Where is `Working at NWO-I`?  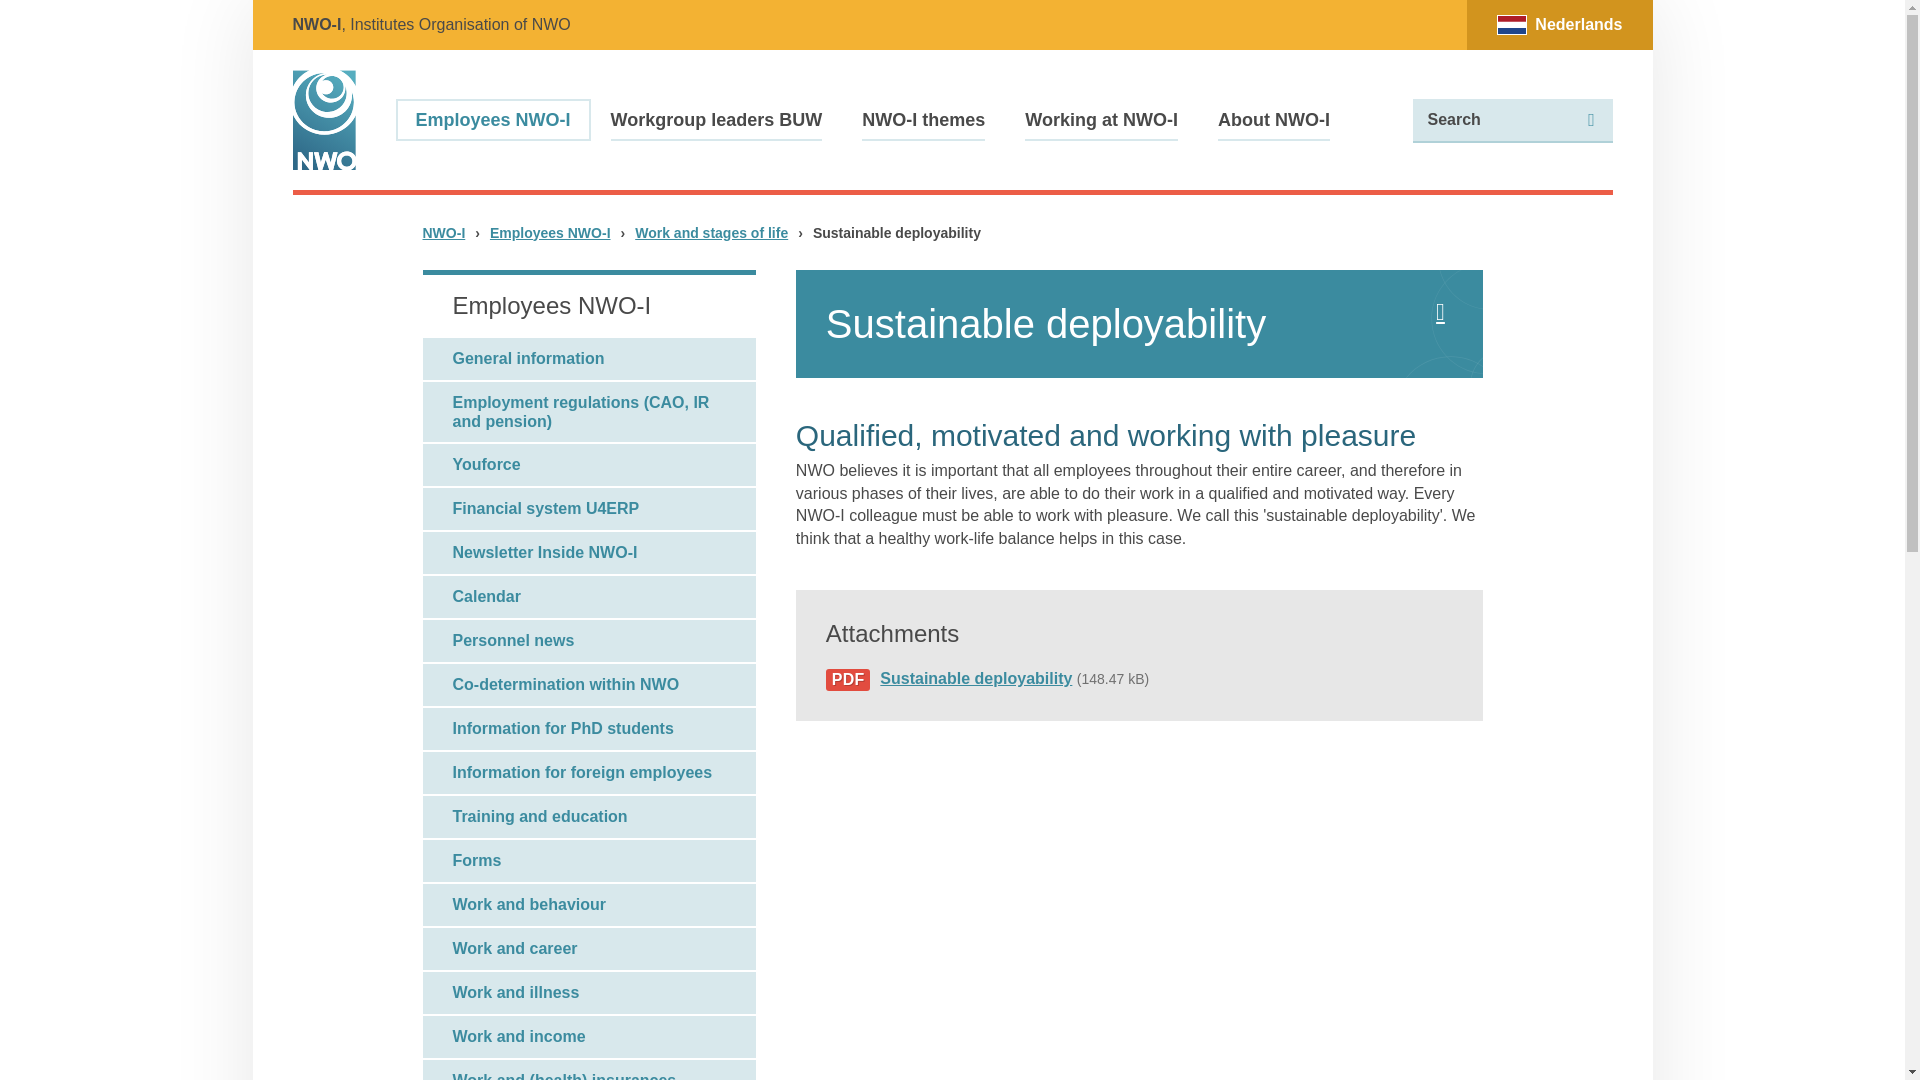
Working at NWO-I is located at coordinates (1102, 120).